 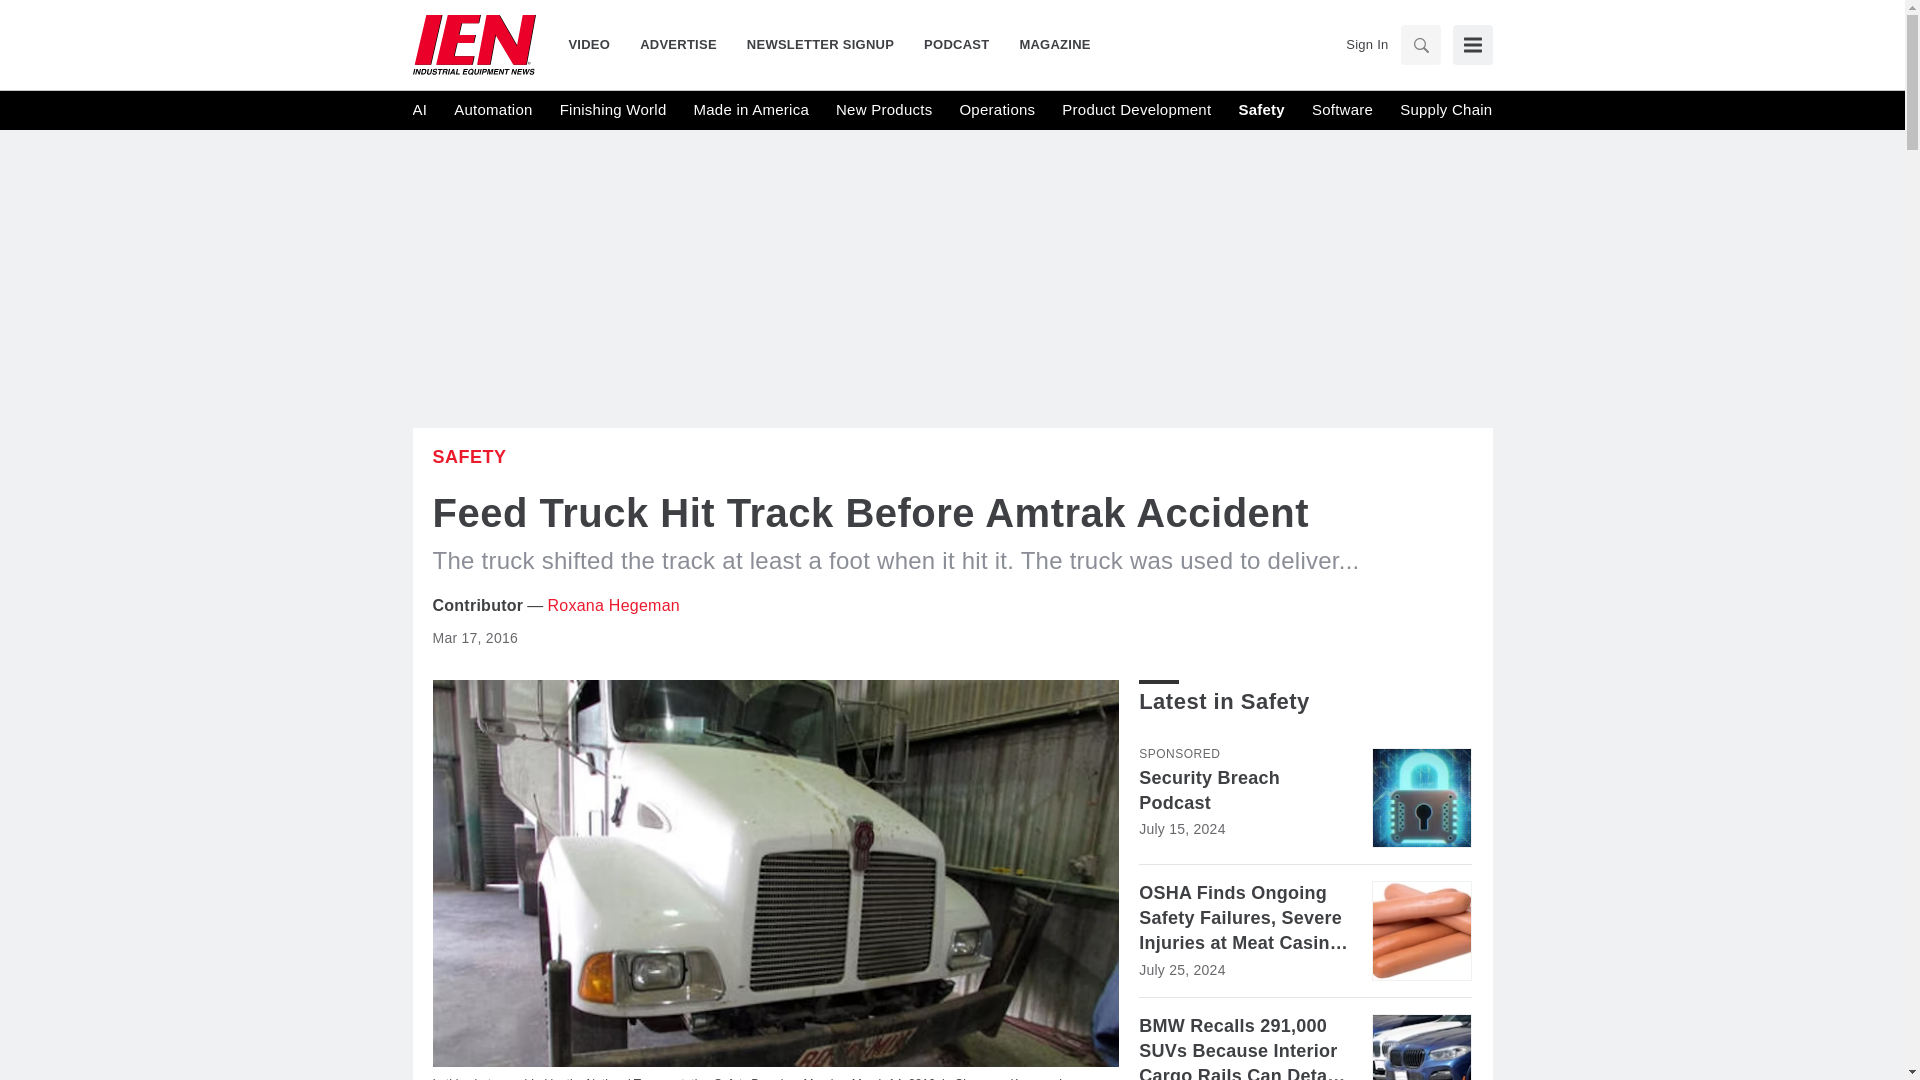 I want to click on Safety, so click(x=469, y=456).